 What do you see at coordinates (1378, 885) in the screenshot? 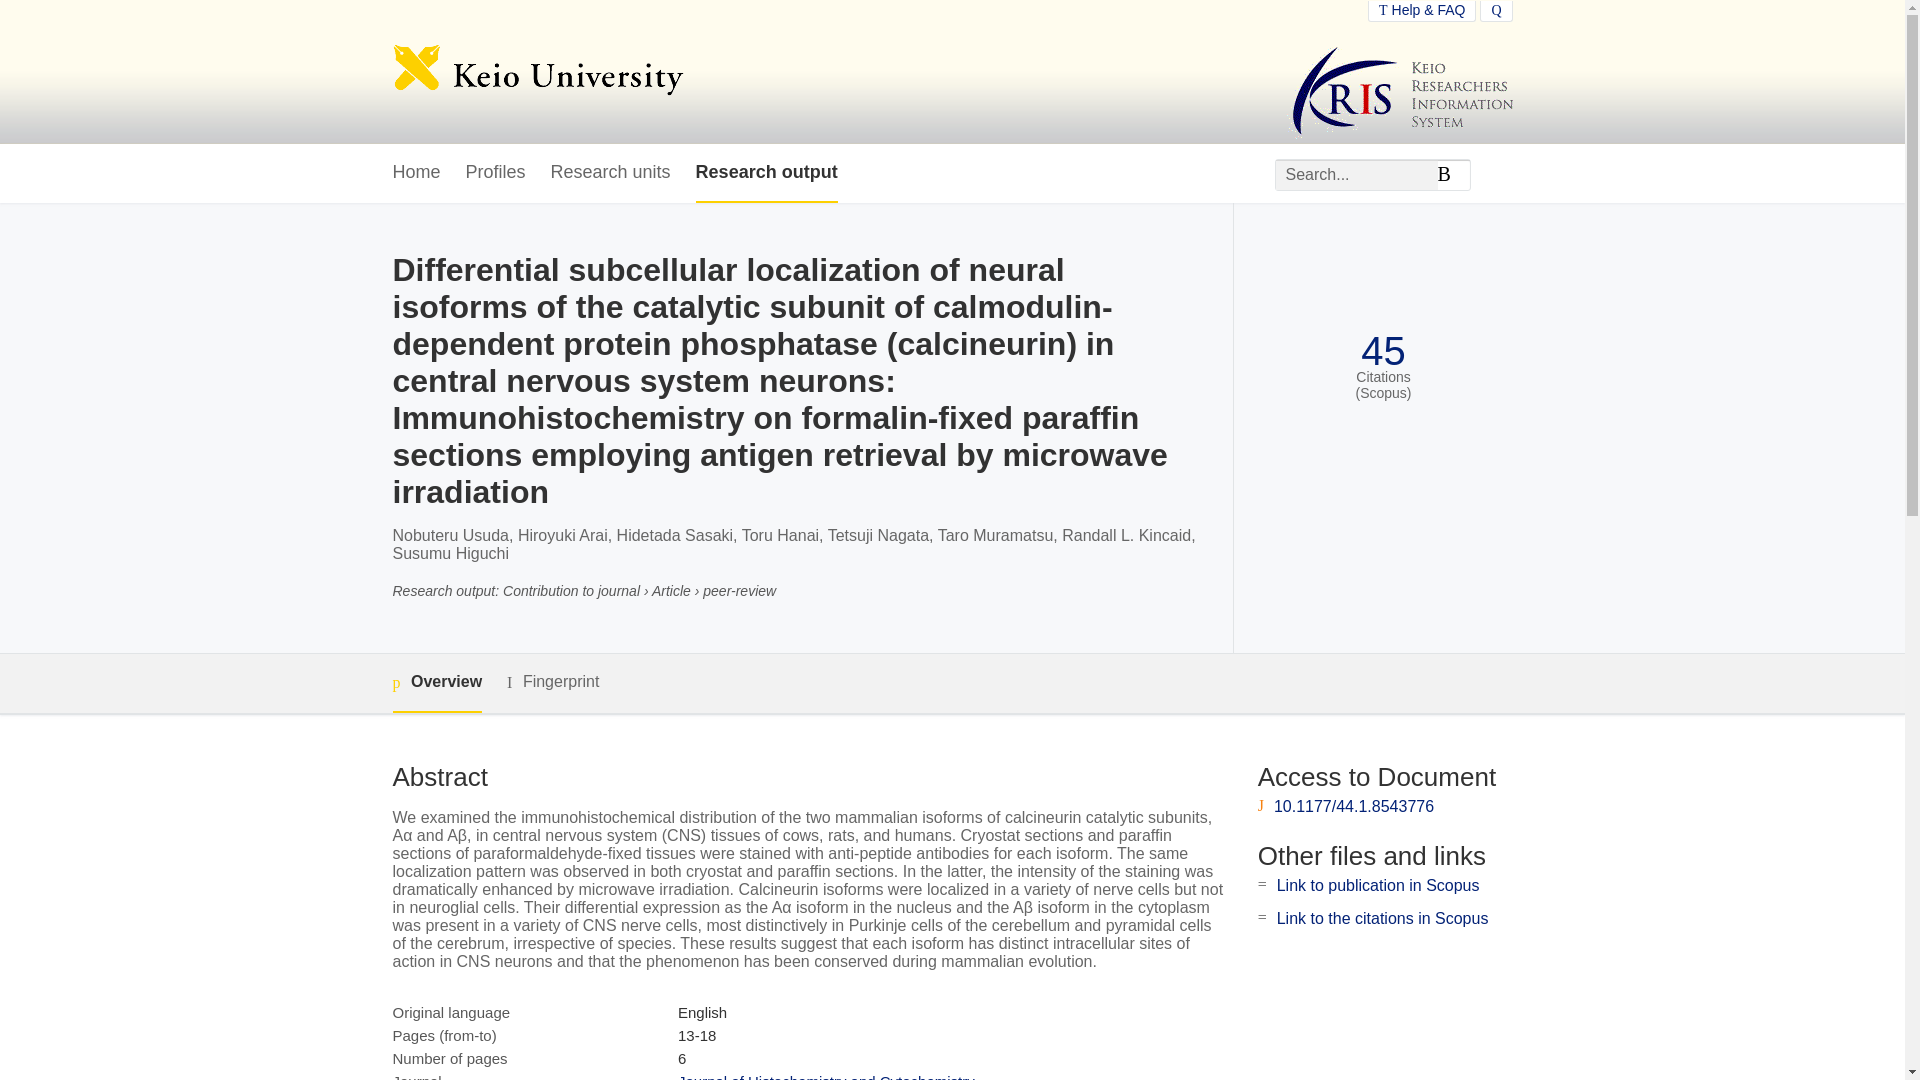
I see `Link to publication in Scopus` at bounding box center [1378, 885].